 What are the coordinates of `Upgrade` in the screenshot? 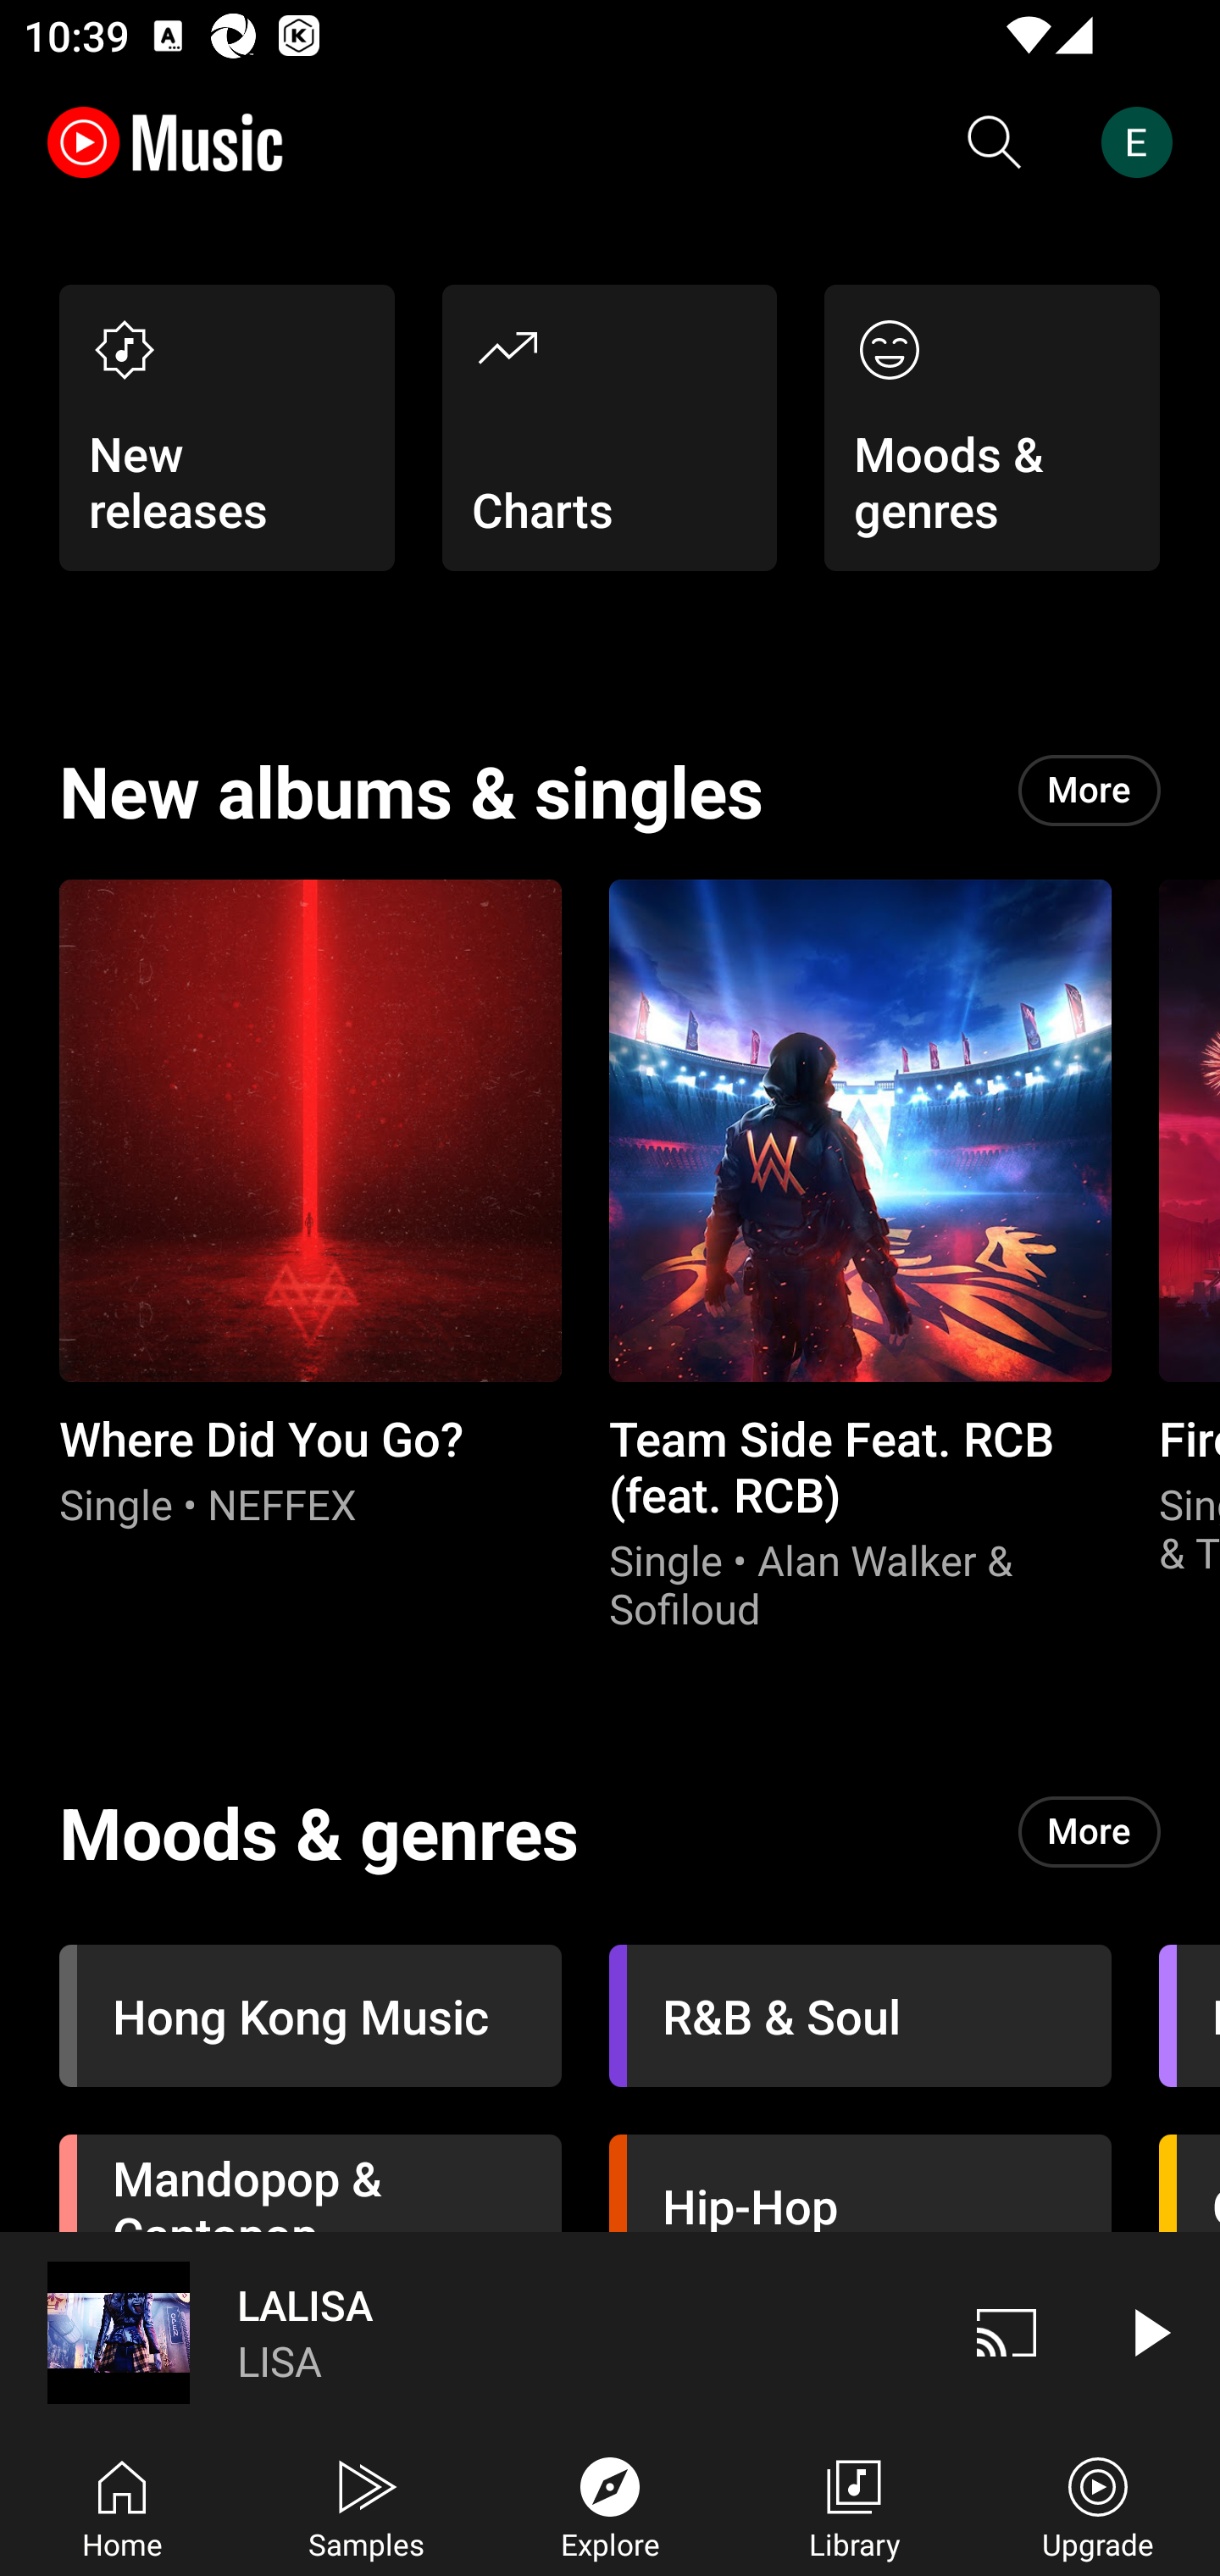 It's located at (1098, 2505).